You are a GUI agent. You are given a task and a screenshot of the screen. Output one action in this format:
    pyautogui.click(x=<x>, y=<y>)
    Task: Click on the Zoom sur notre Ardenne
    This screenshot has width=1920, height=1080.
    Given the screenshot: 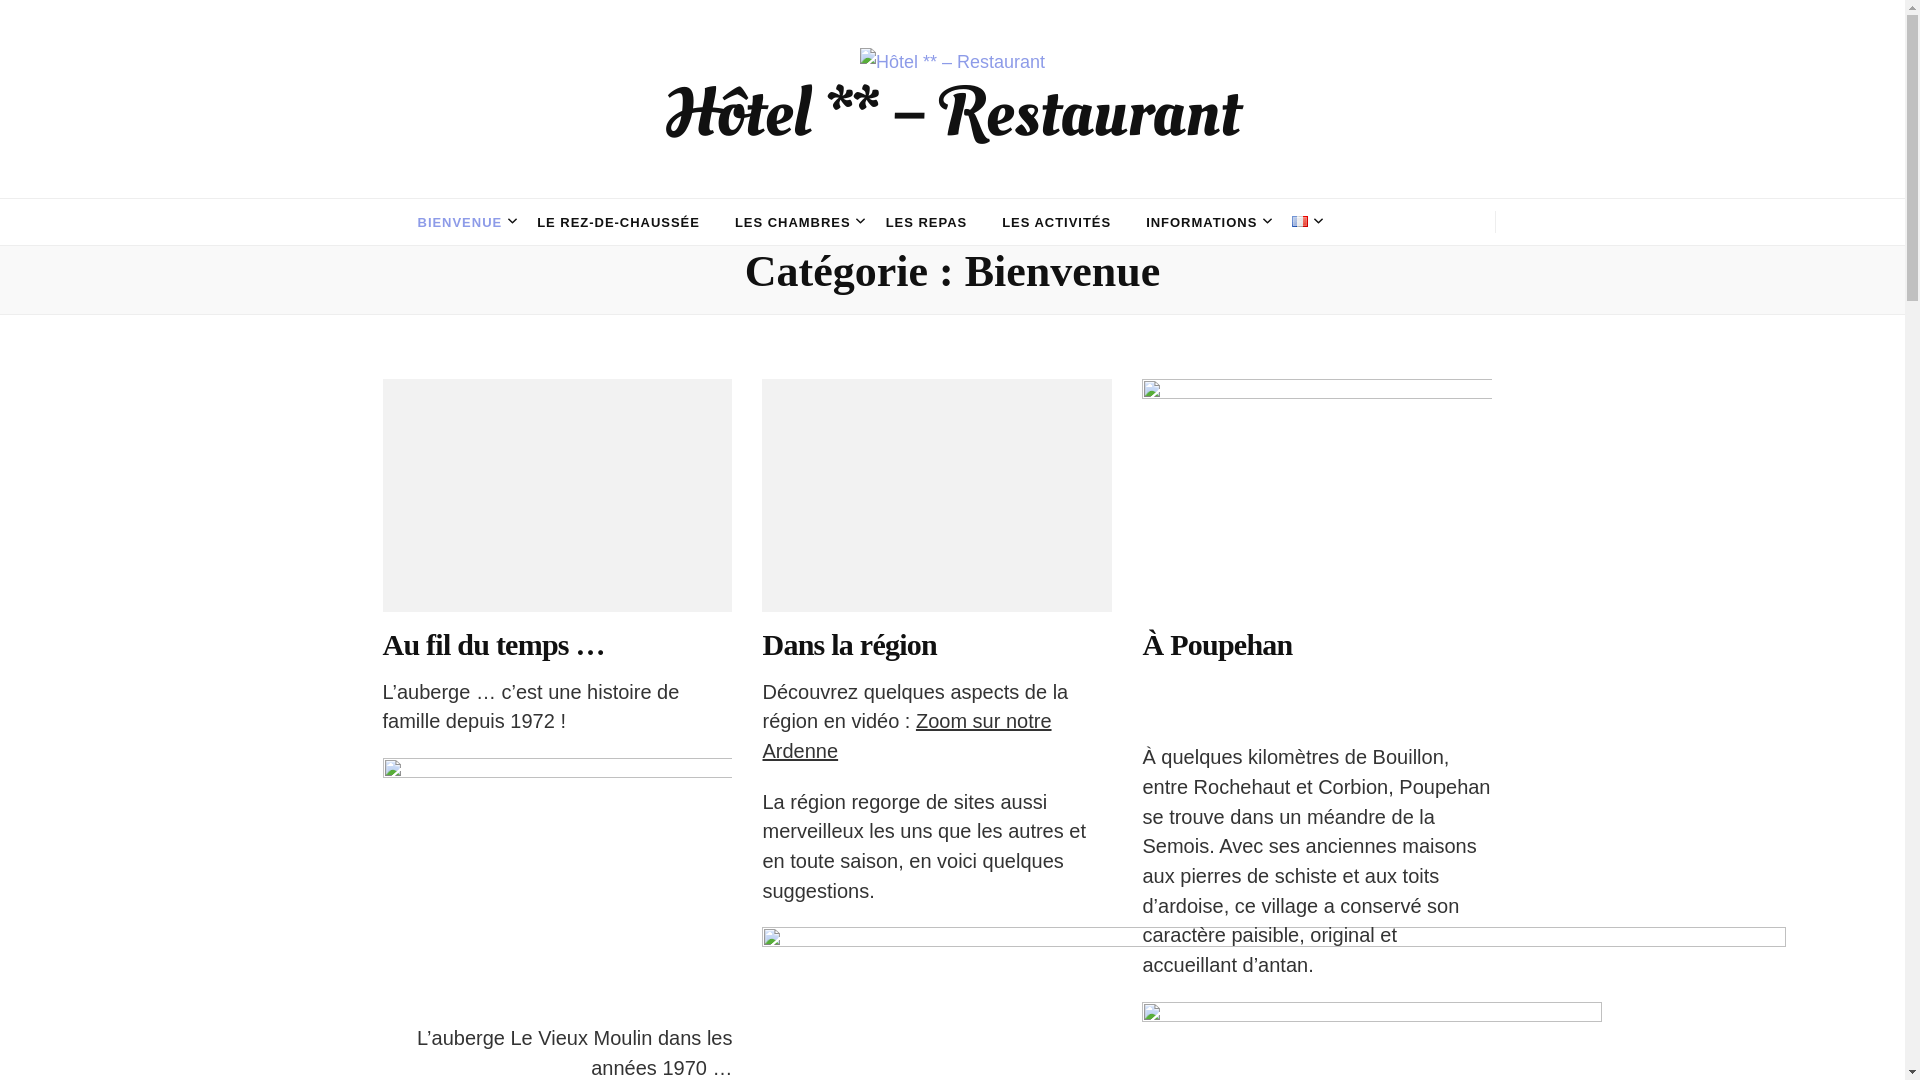 What is the action you would take?
    pyautogui.click(x=906, y=736)
    